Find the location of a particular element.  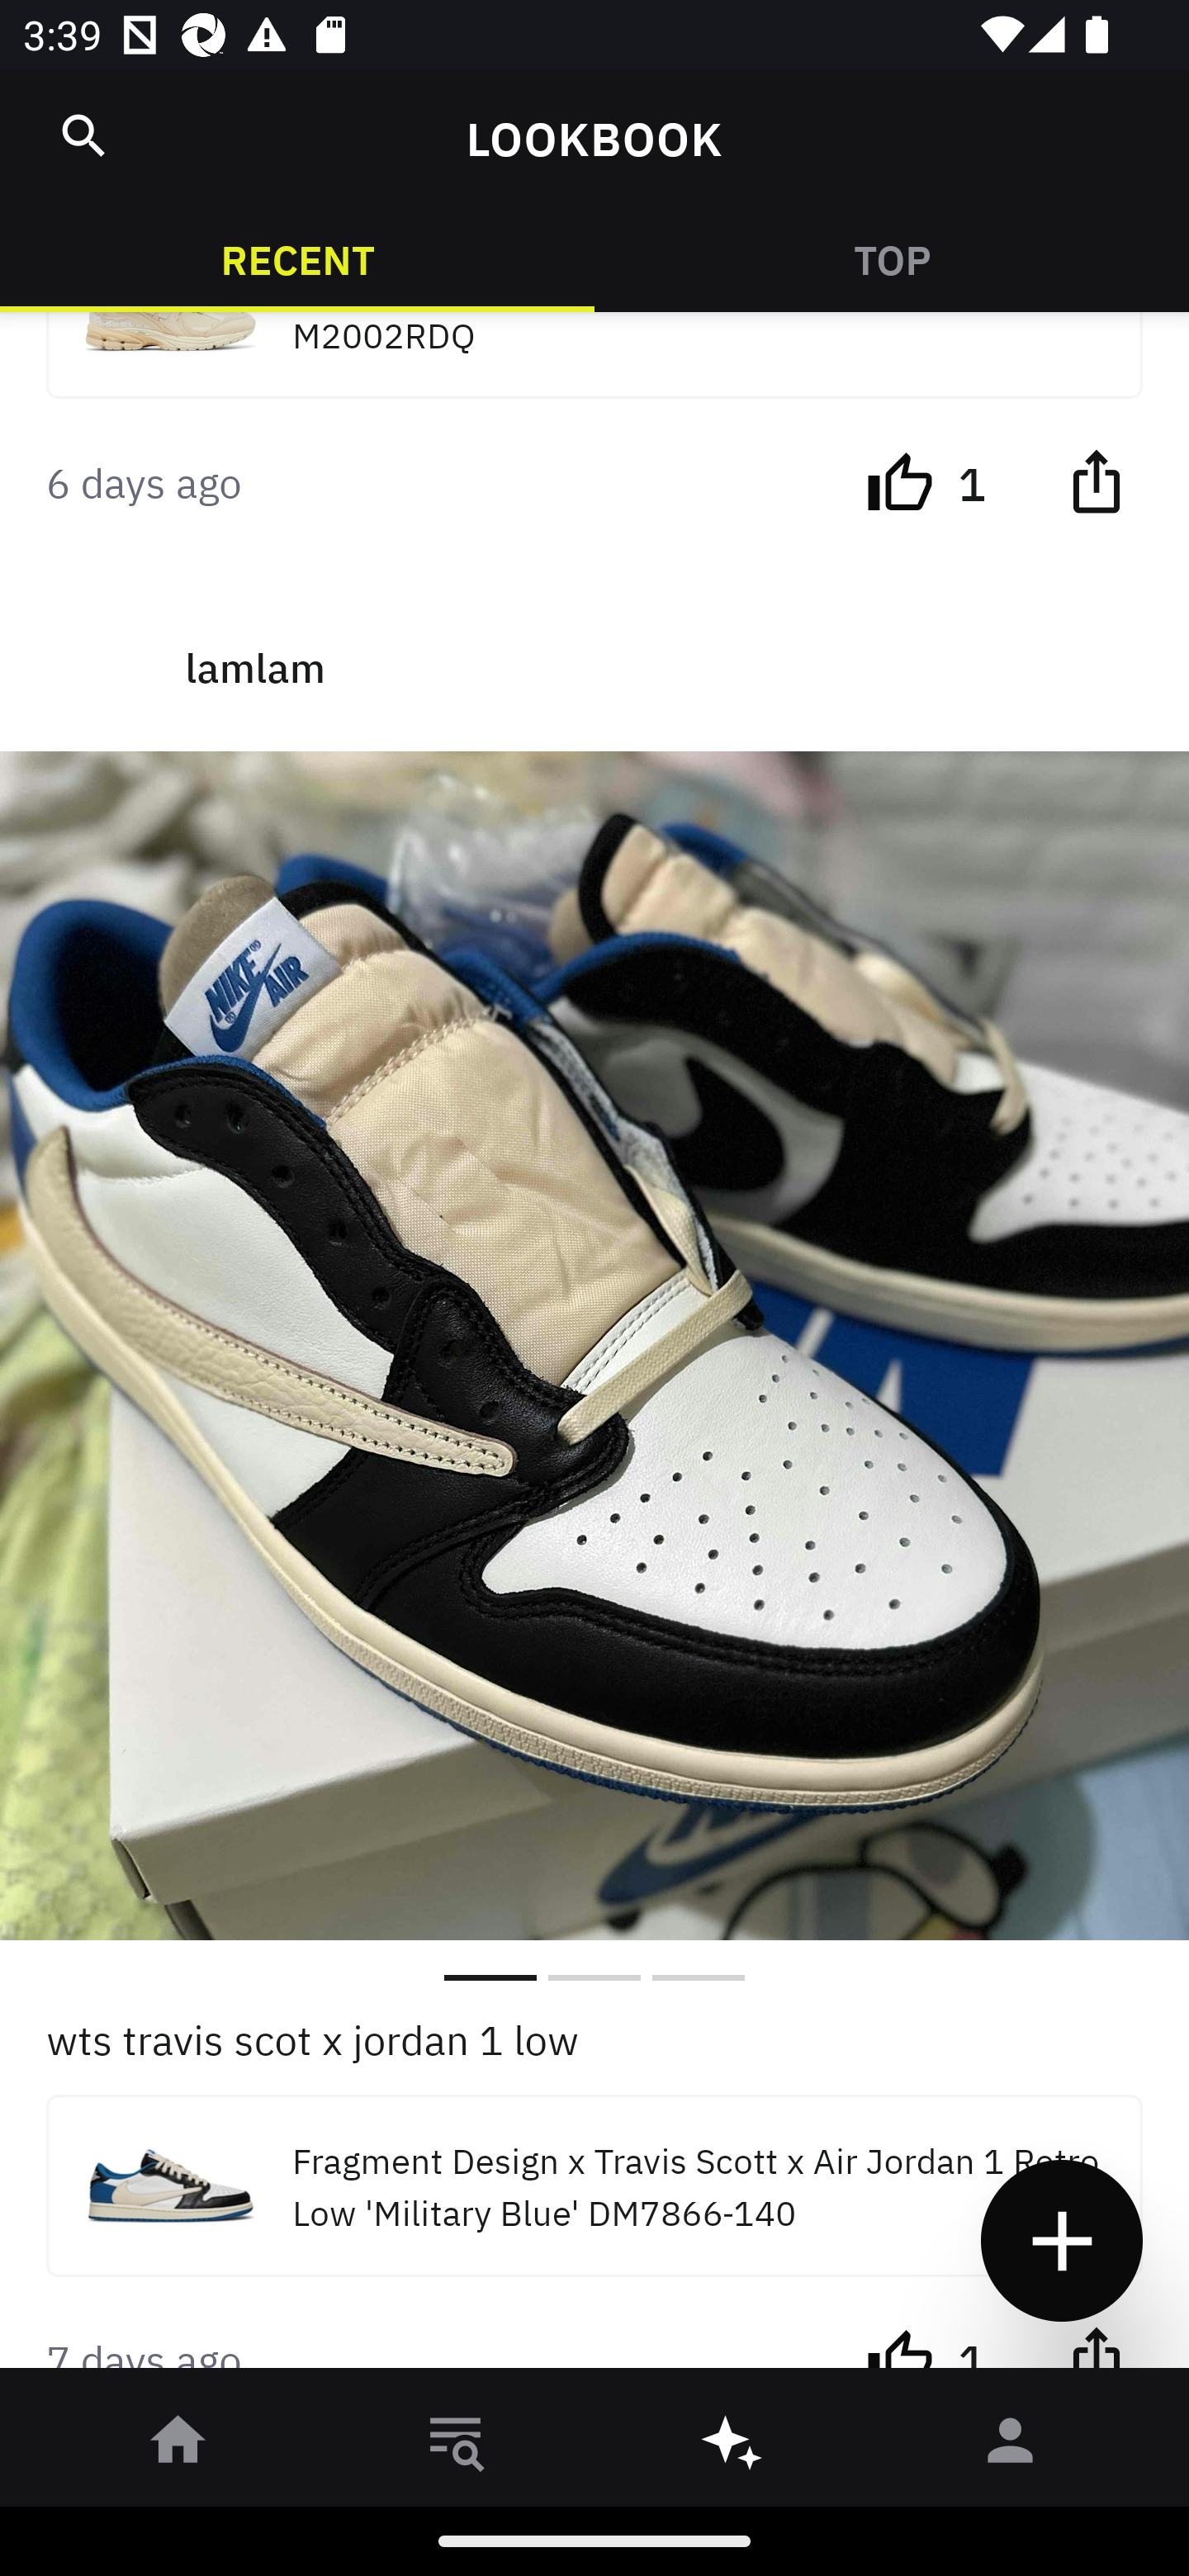

󱎸 is located at coordinates (456, 2446).